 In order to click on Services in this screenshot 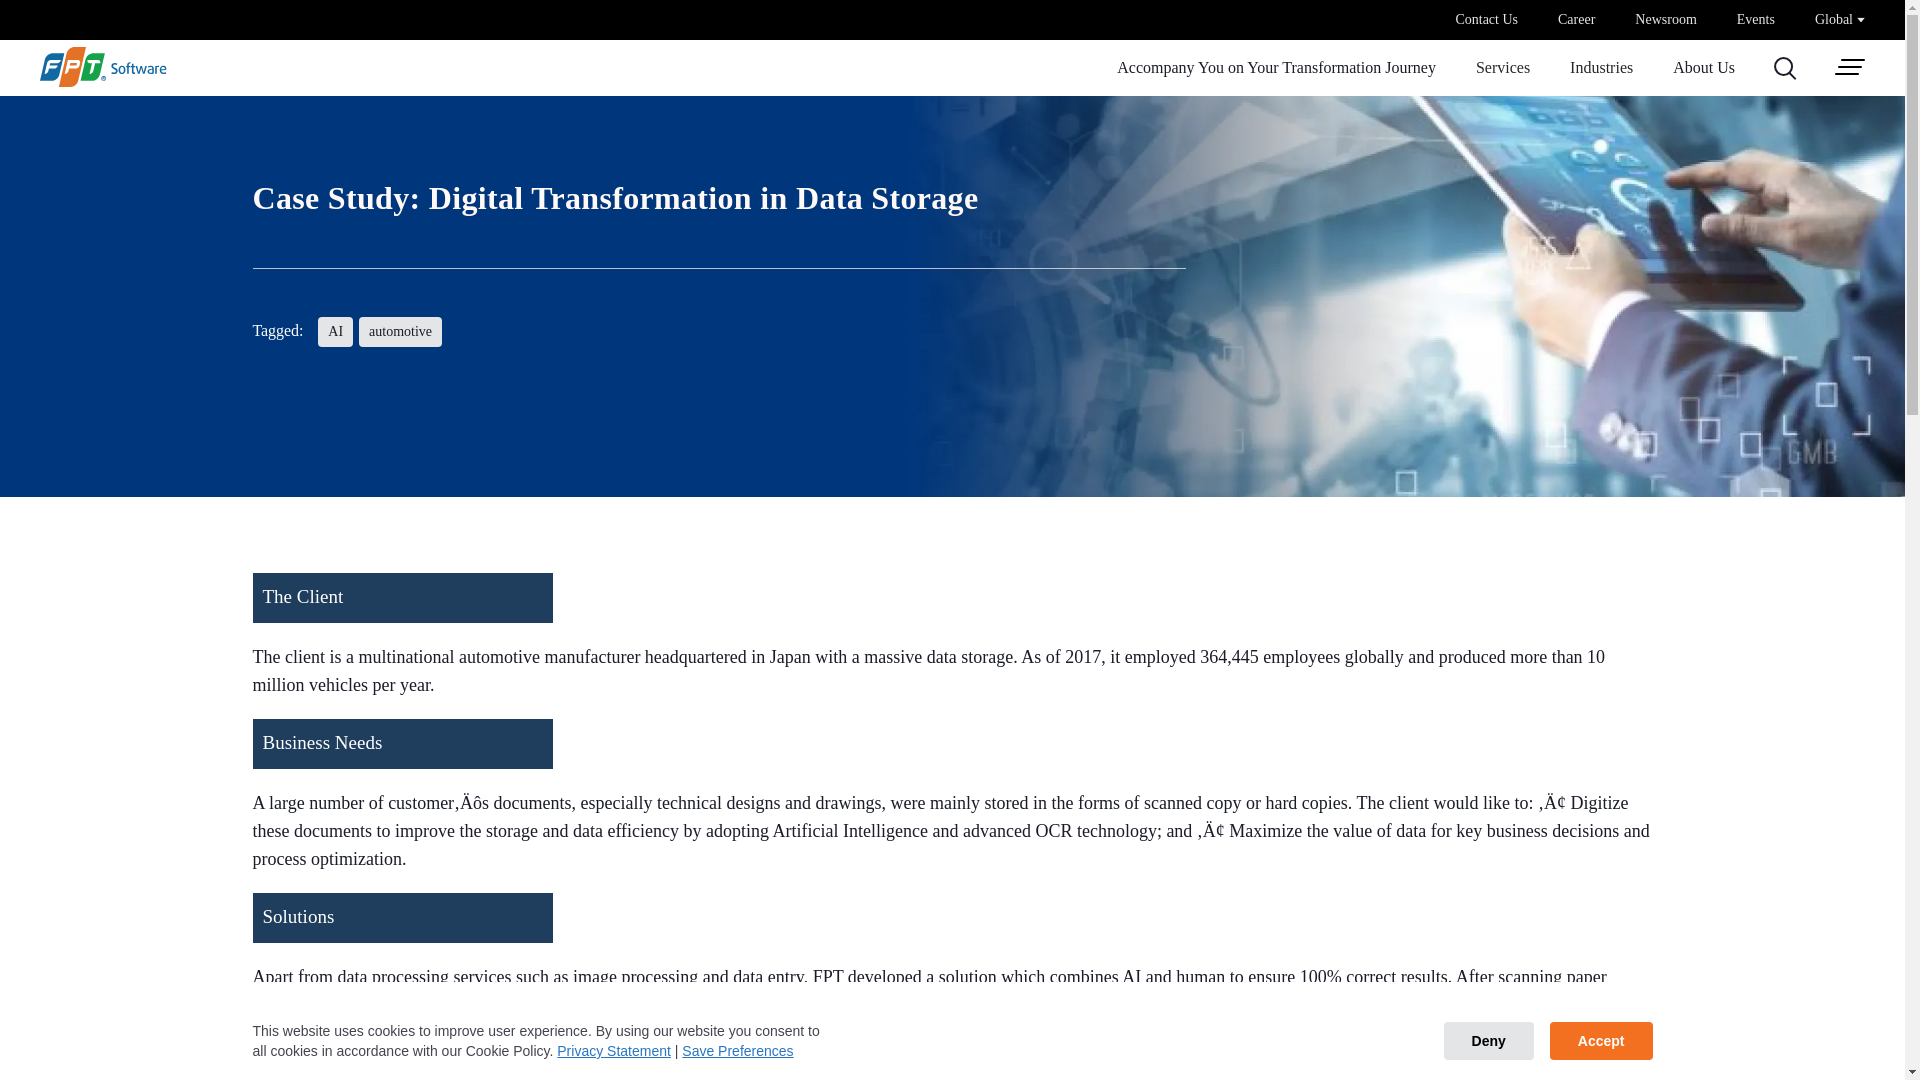, I will do `click(1503, 68)`.